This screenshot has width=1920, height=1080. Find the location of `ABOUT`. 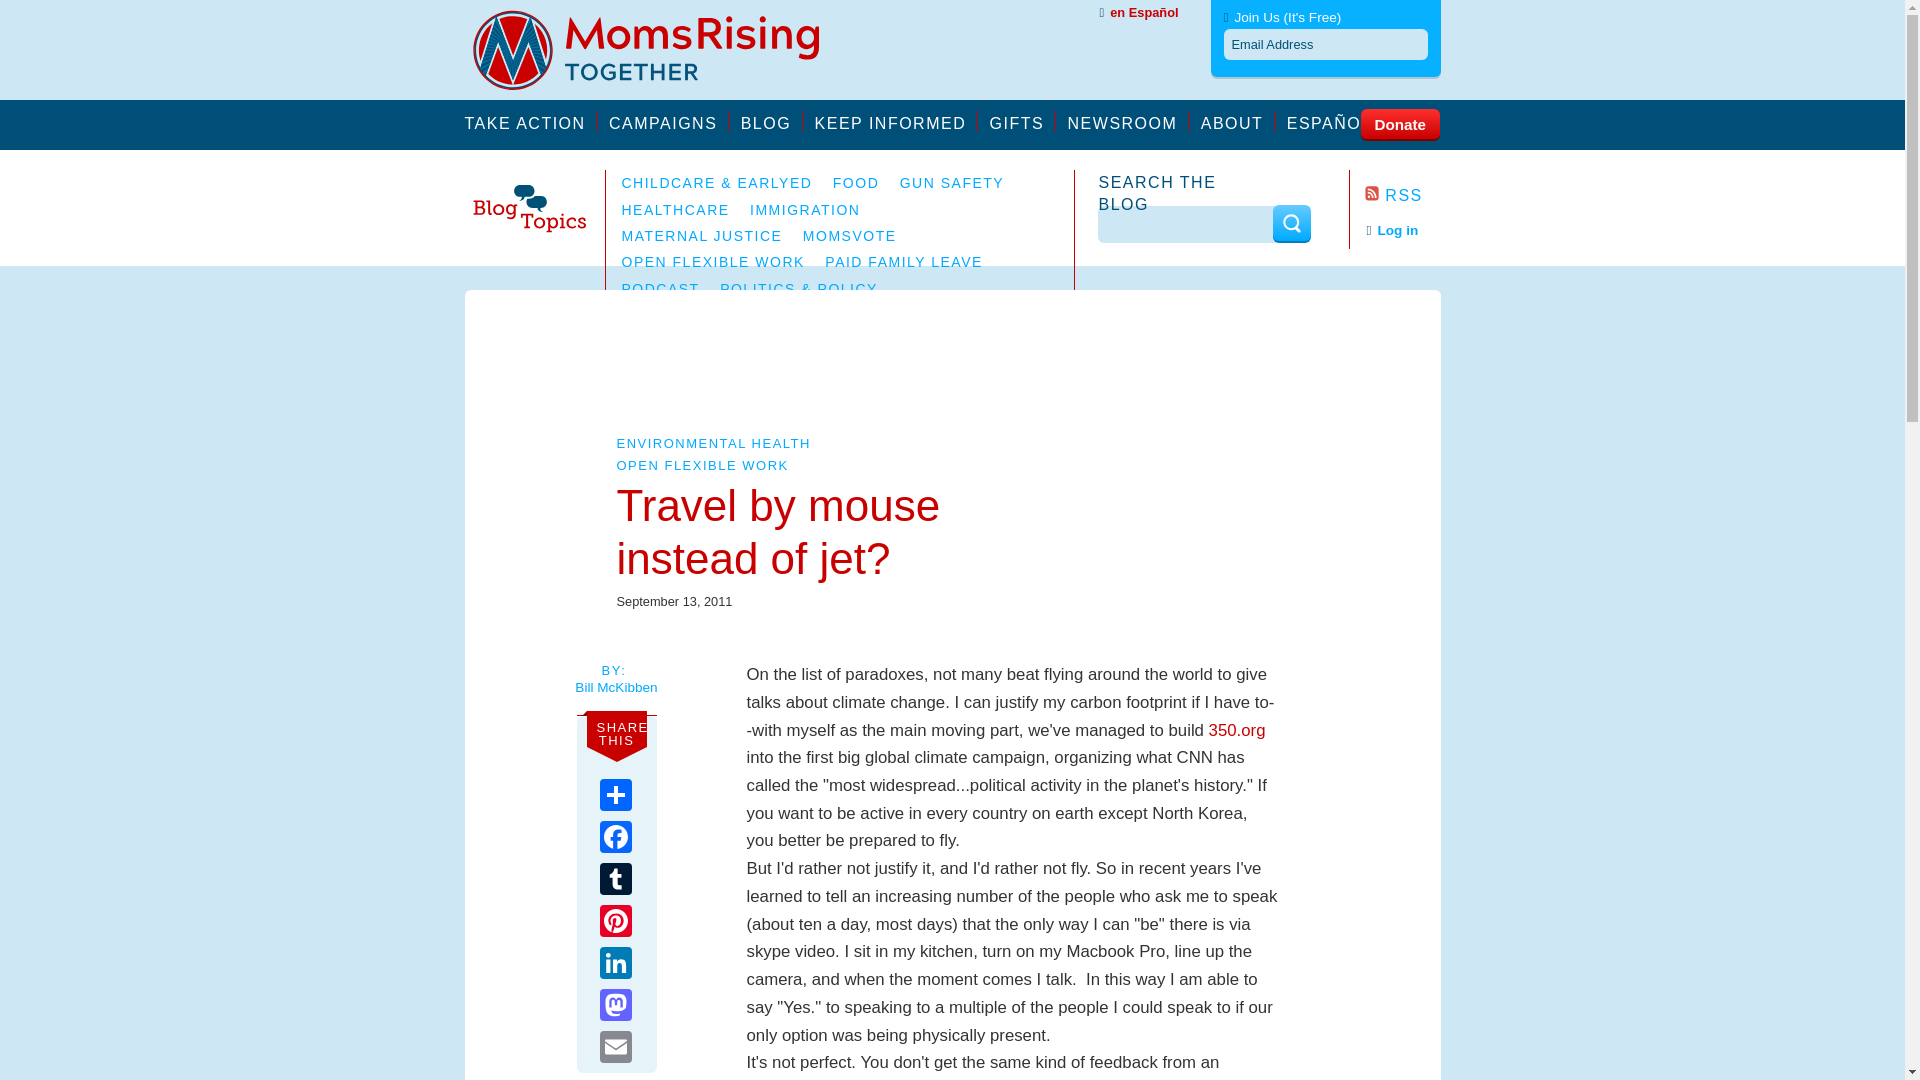

ABOUT is located at coordinates (1238, 121).